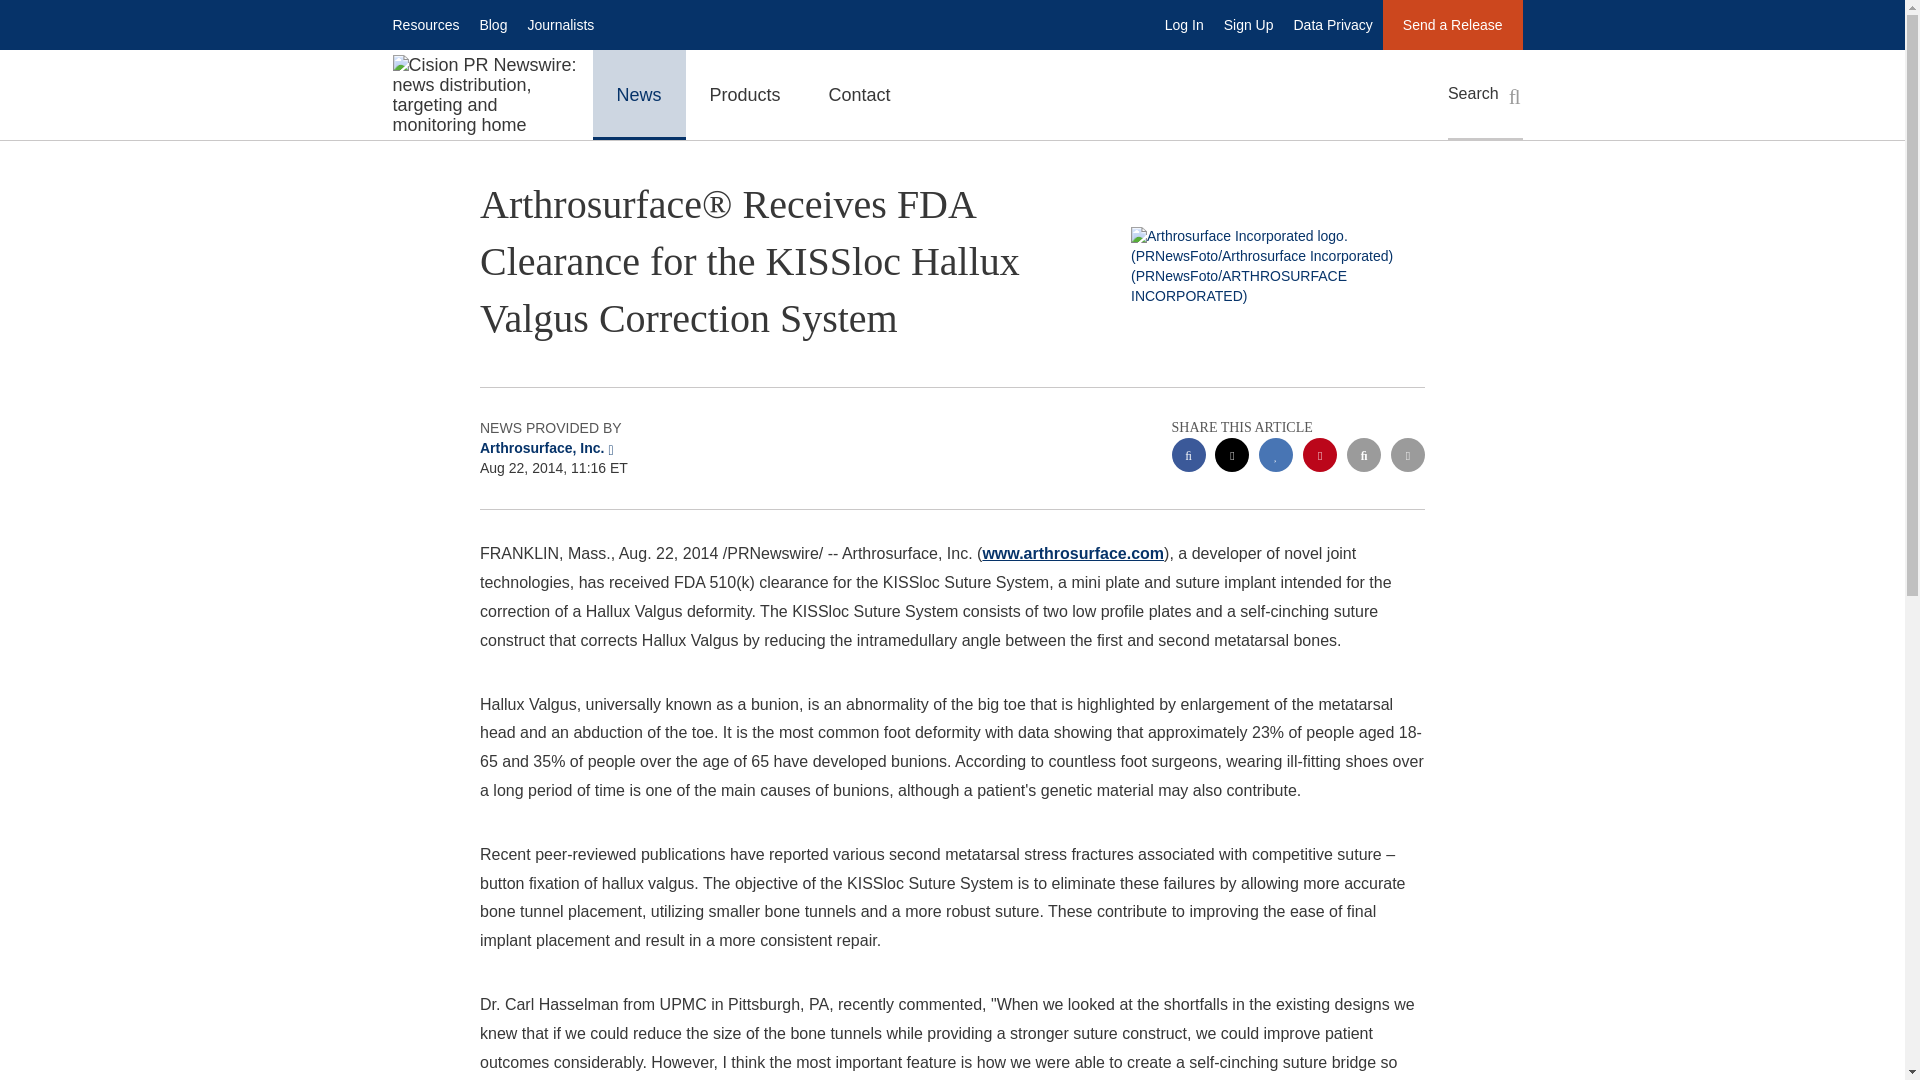 This screenshot has width=1920, height=1080. I want to click on Data Privacy, so click(1333, 24).